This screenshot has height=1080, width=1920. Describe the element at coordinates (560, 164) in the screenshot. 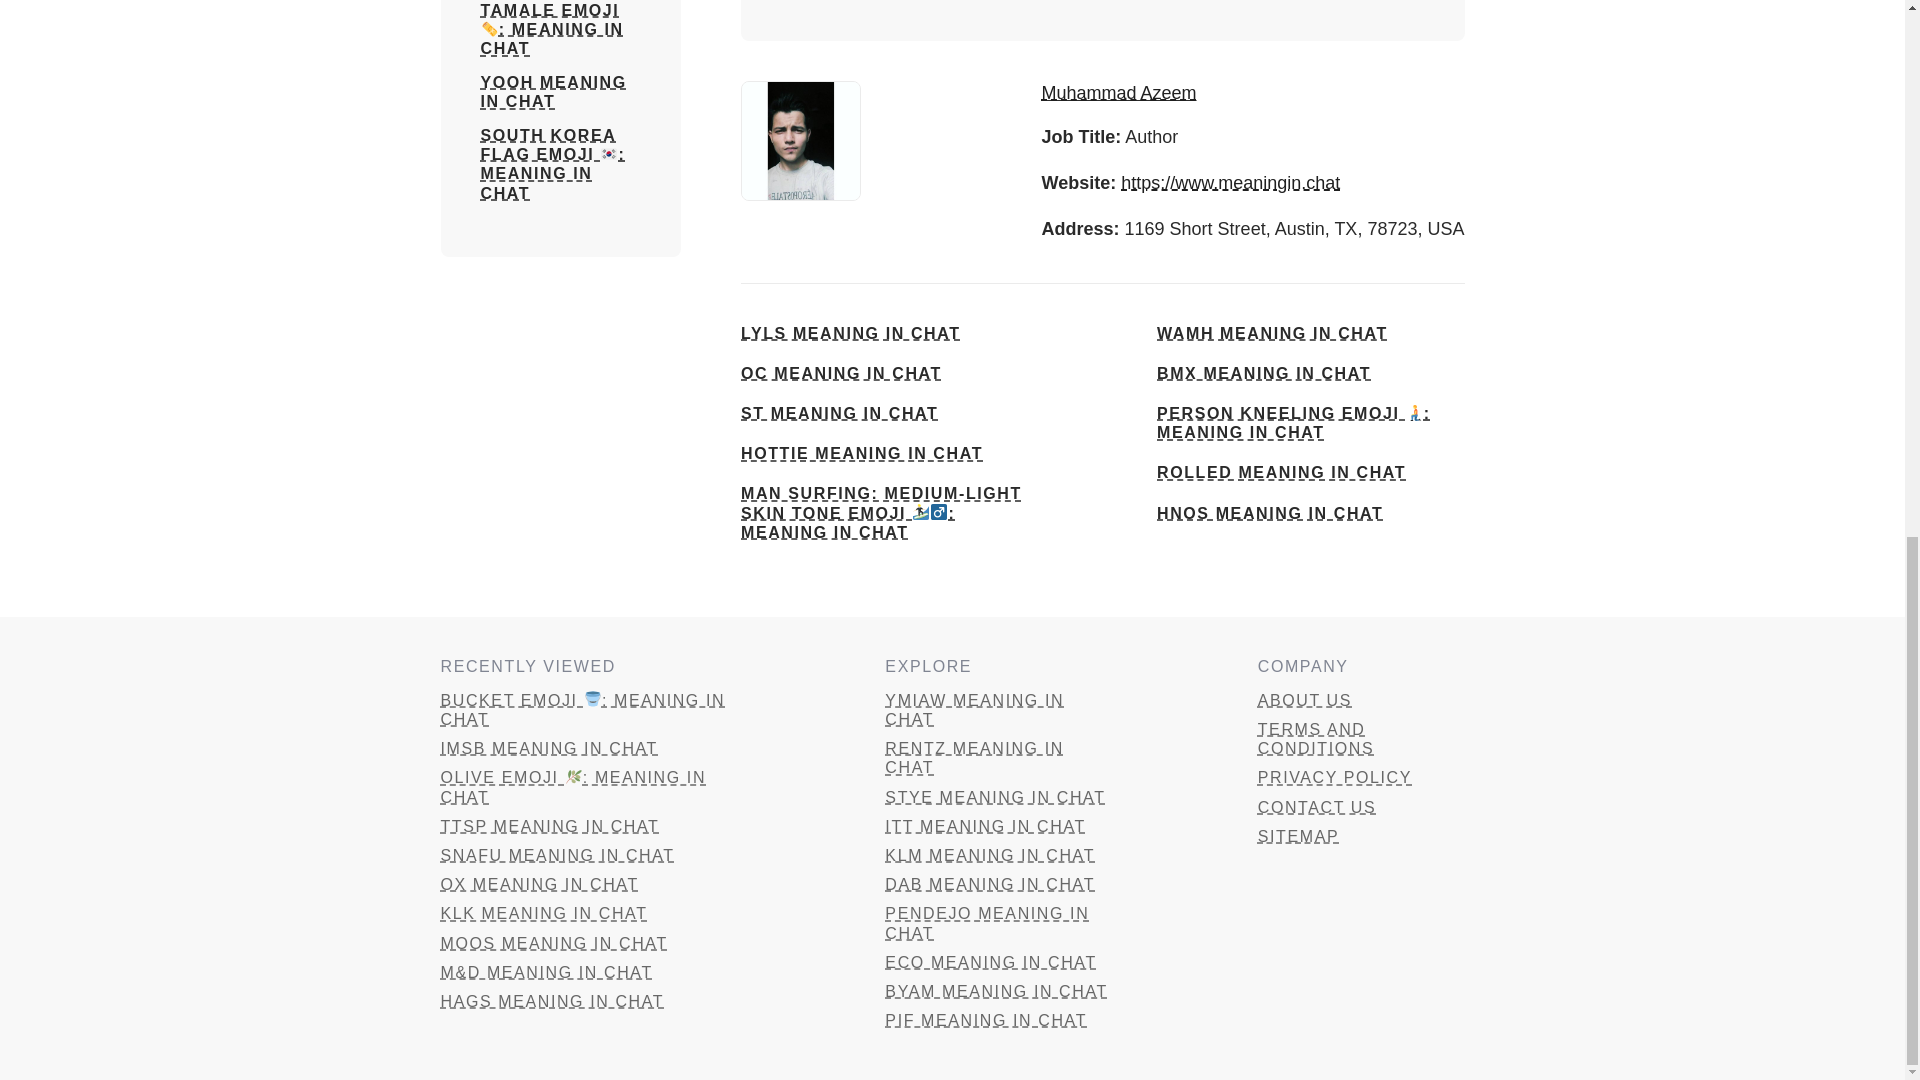

I see `SOUTH KOREA FLAG EMOJI : MEANING IN CHAT` at that location.